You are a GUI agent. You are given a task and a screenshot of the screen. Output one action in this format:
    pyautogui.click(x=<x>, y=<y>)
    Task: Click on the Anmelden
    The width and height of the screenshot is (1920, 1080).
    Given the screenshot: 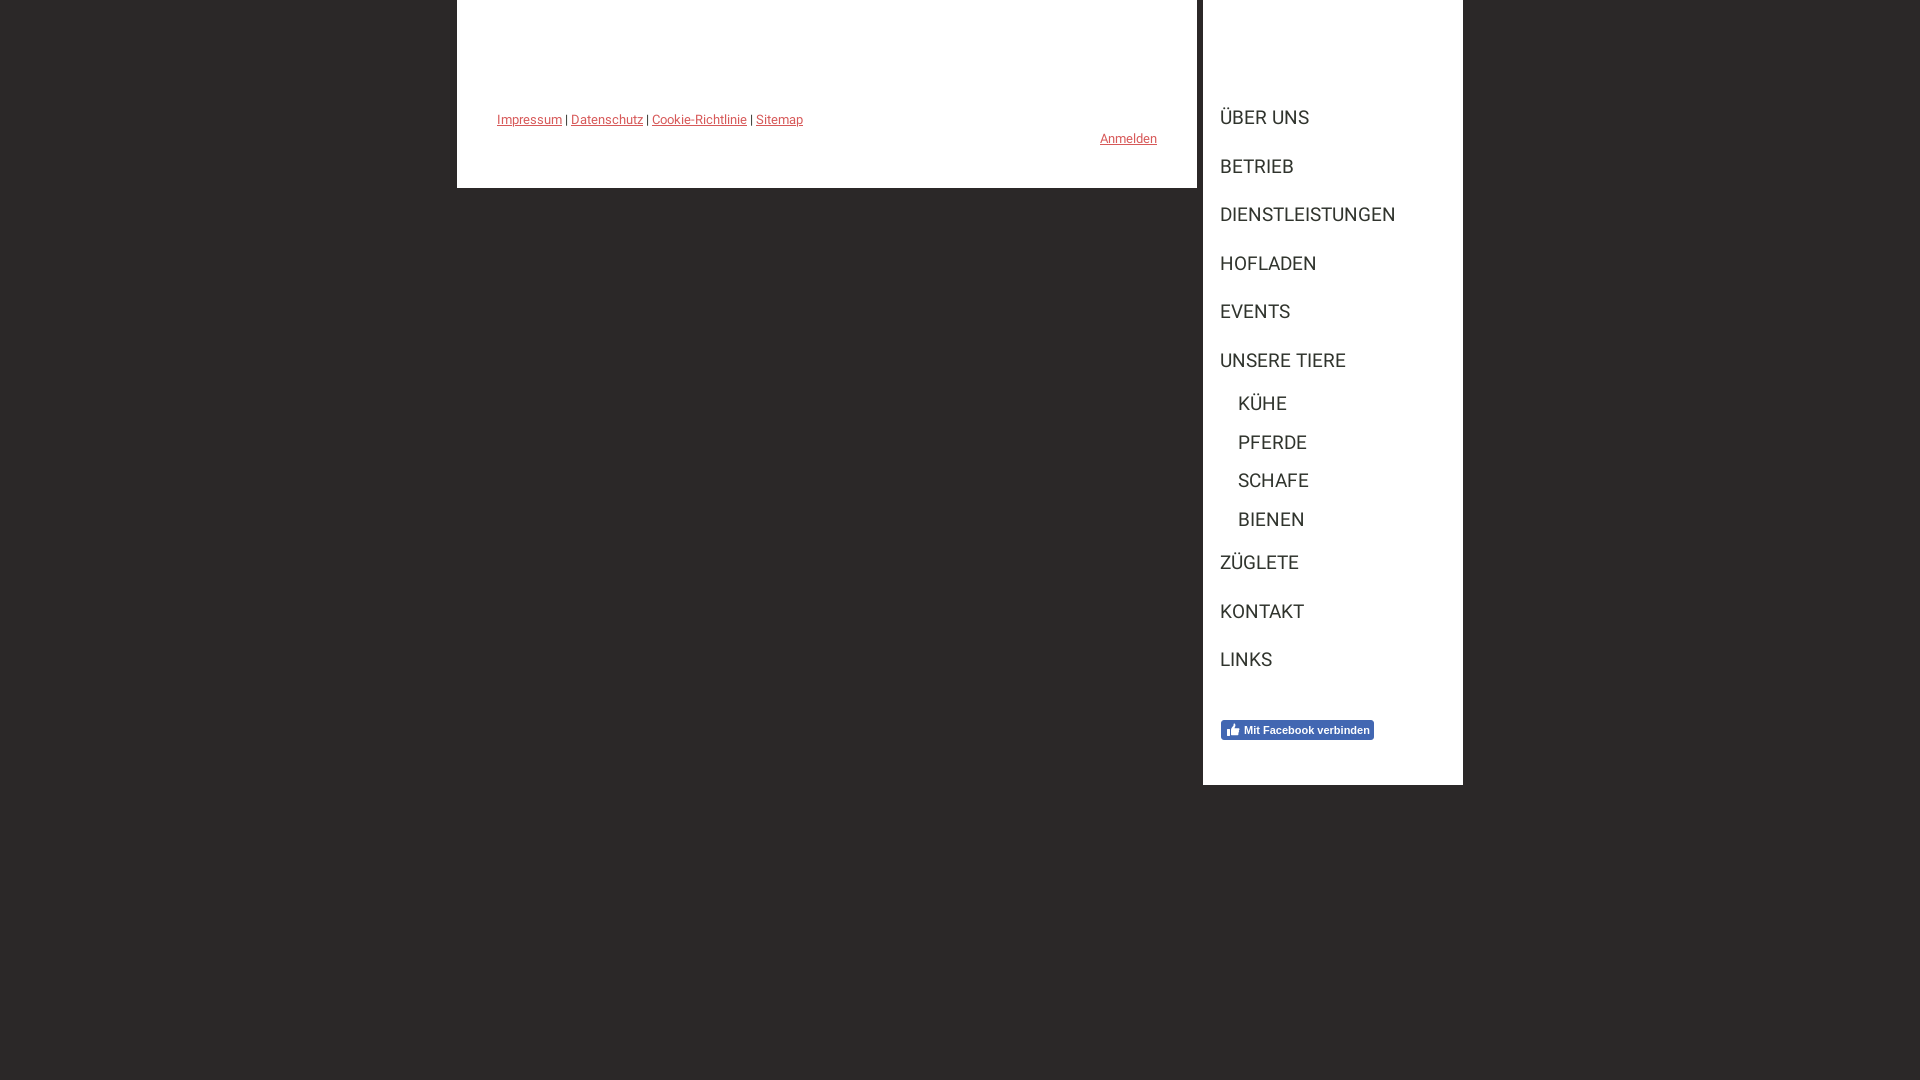 What is the action you would take?
    pyautogui.click(x=1128, y=138)
    